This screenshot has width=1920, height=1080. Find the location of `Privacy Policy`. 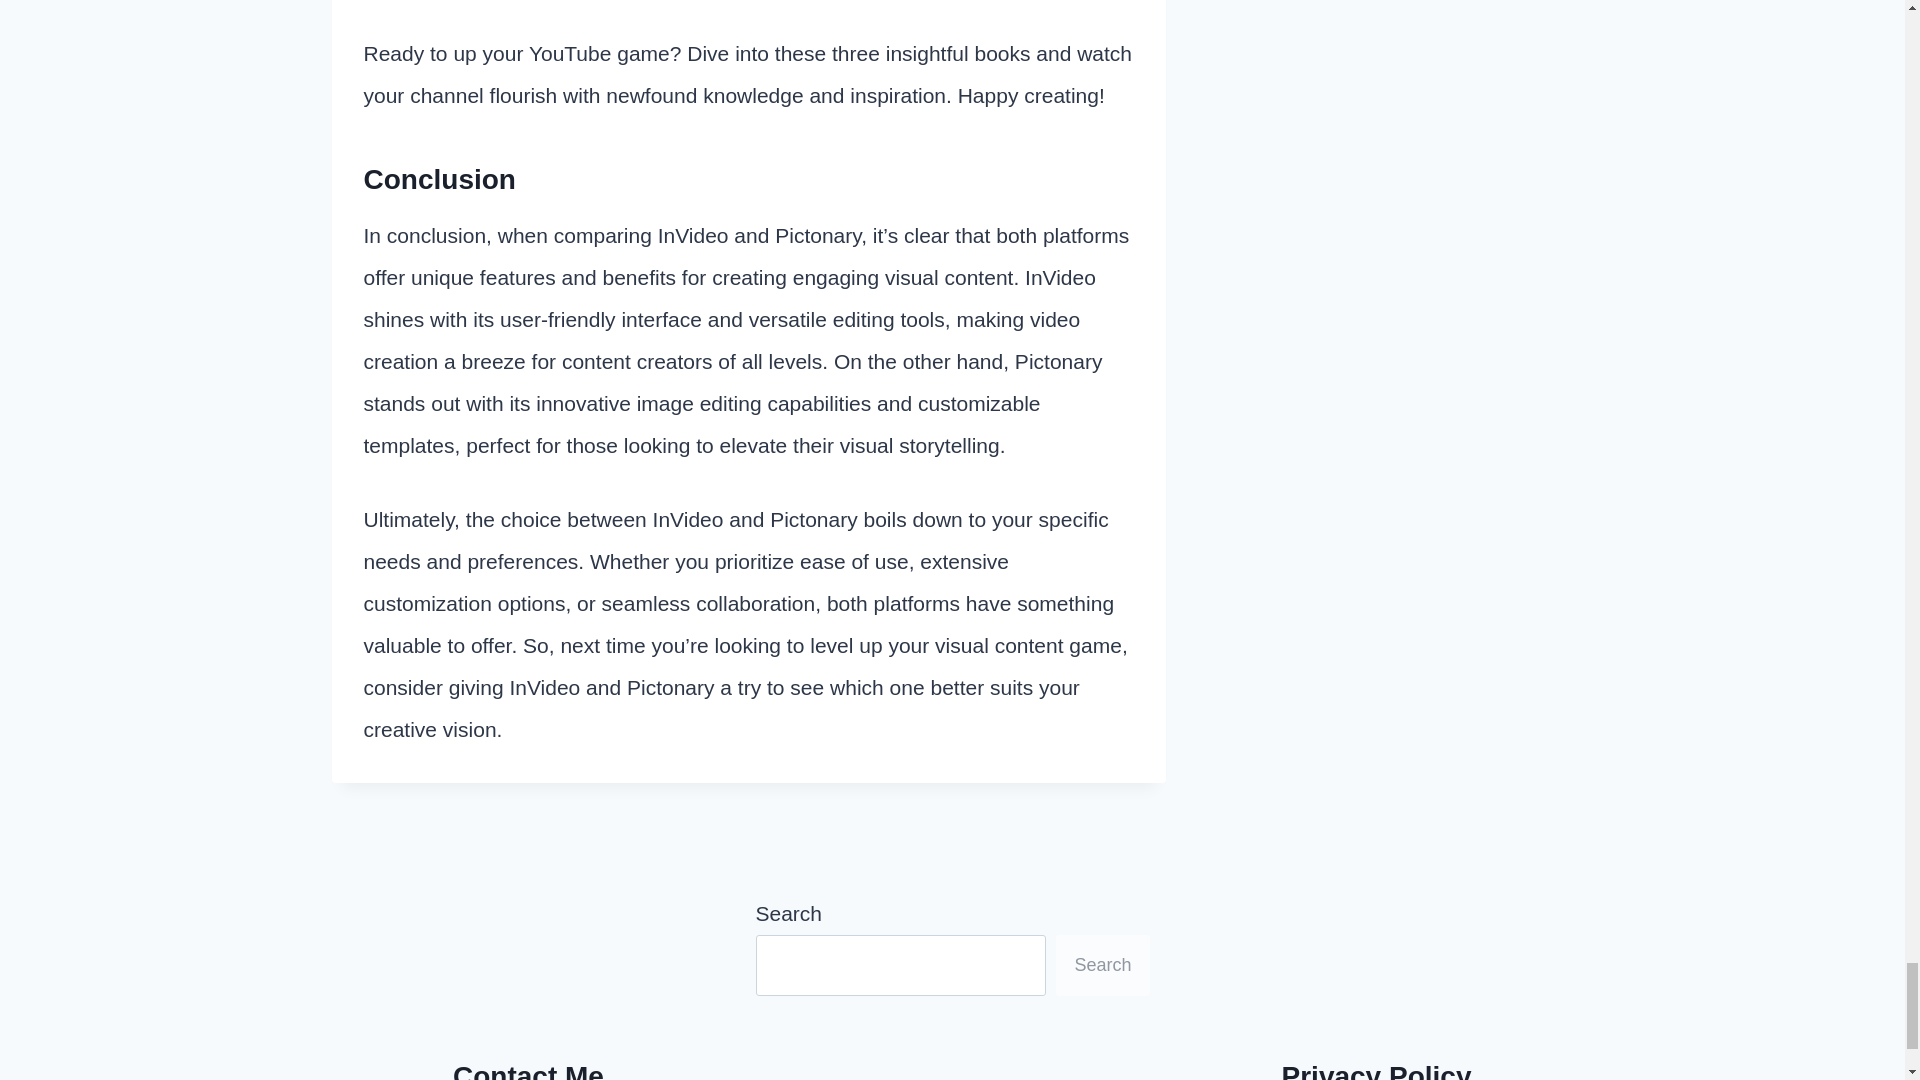

Privacy Policy is located at coordinates (1377, 1070).